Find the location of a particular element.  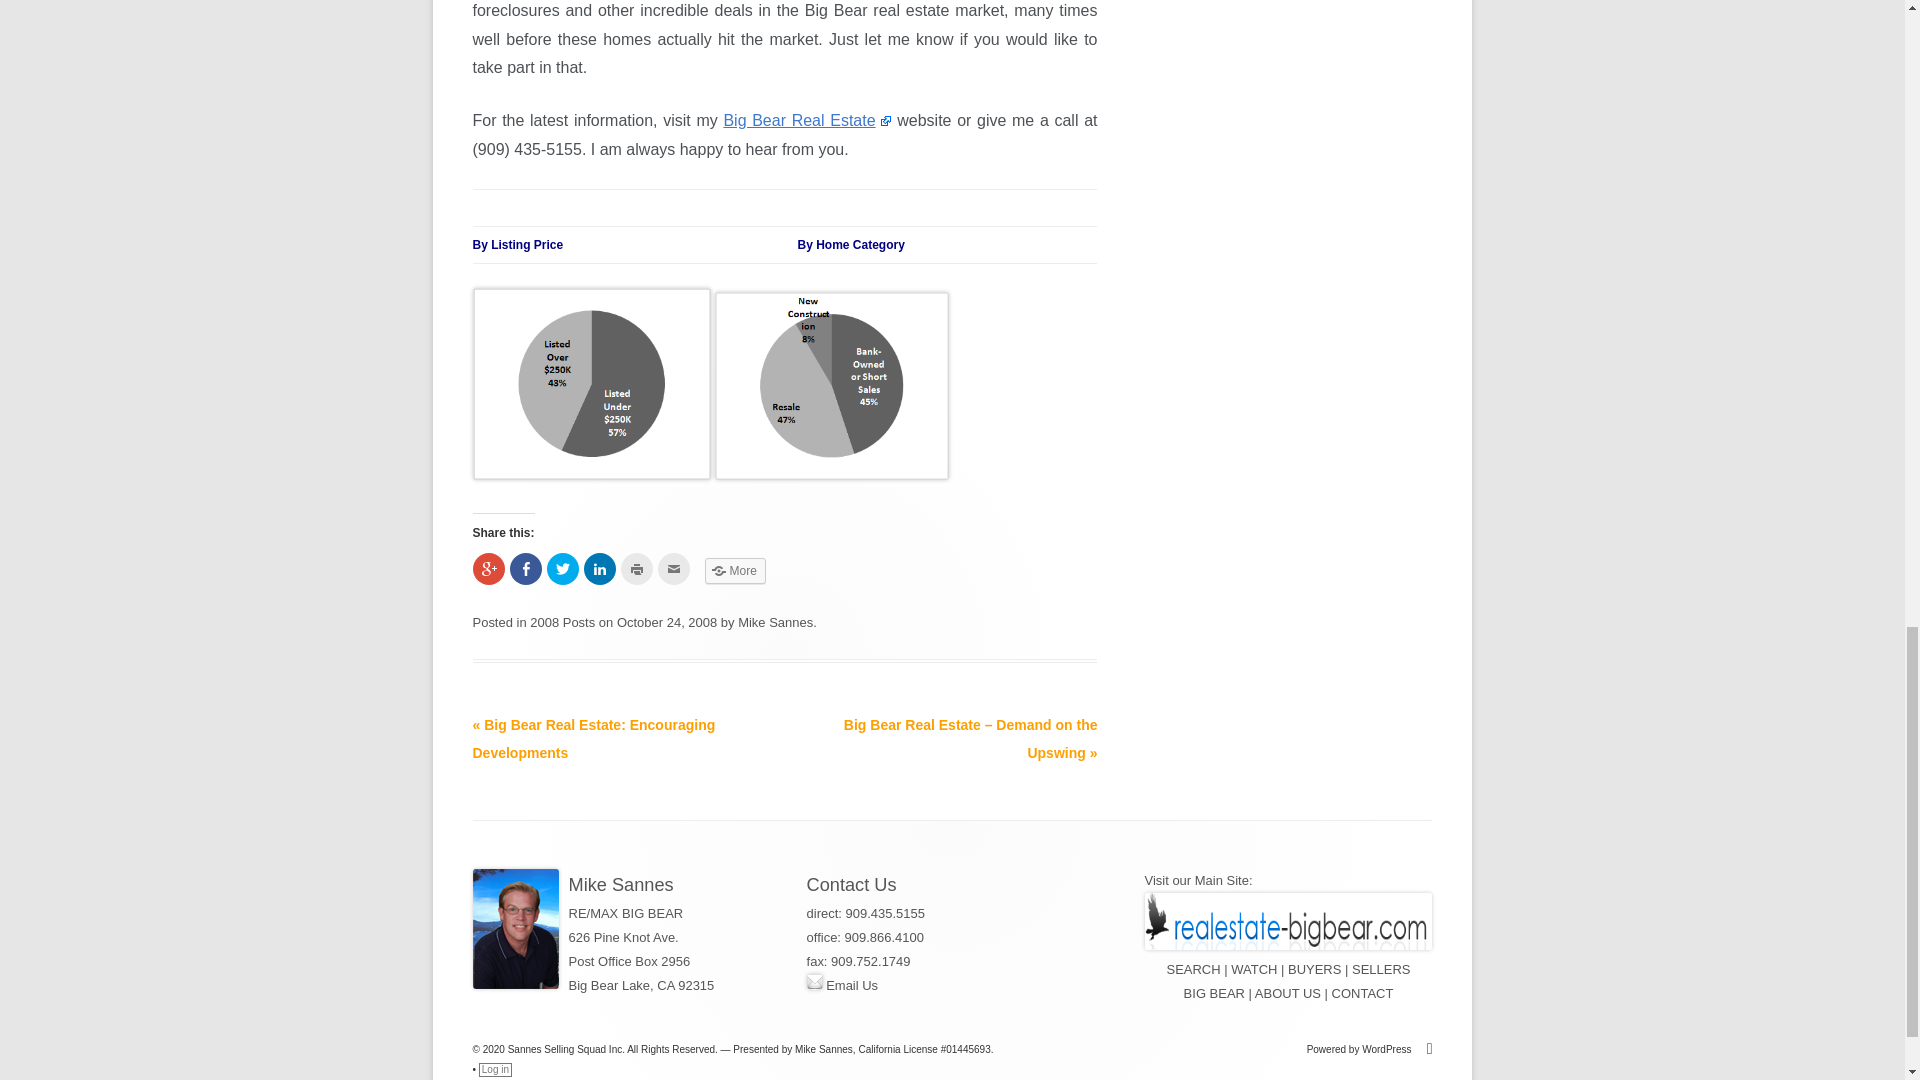

2008 Posts is located at coordinates (562, 622).